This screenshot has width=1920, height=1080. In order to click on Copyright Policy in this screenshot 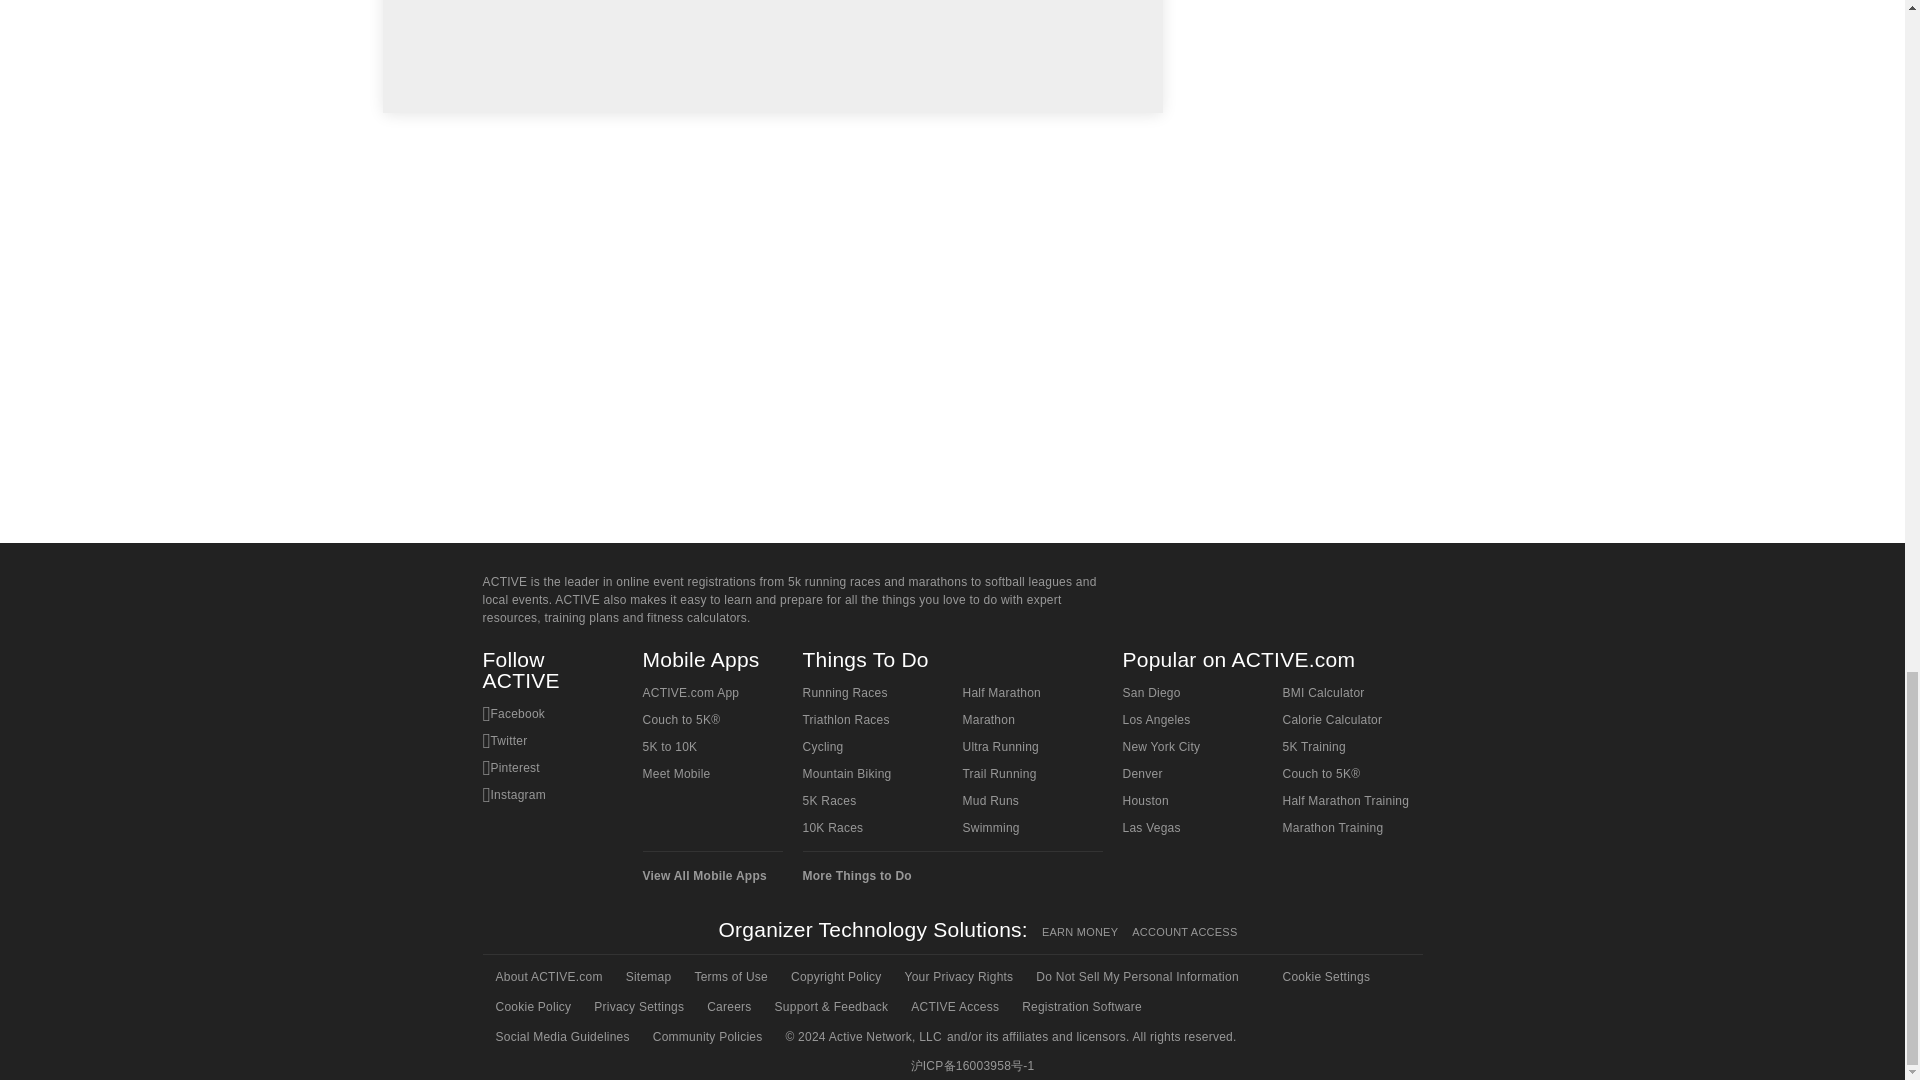, I will do `click(834, 977)`.